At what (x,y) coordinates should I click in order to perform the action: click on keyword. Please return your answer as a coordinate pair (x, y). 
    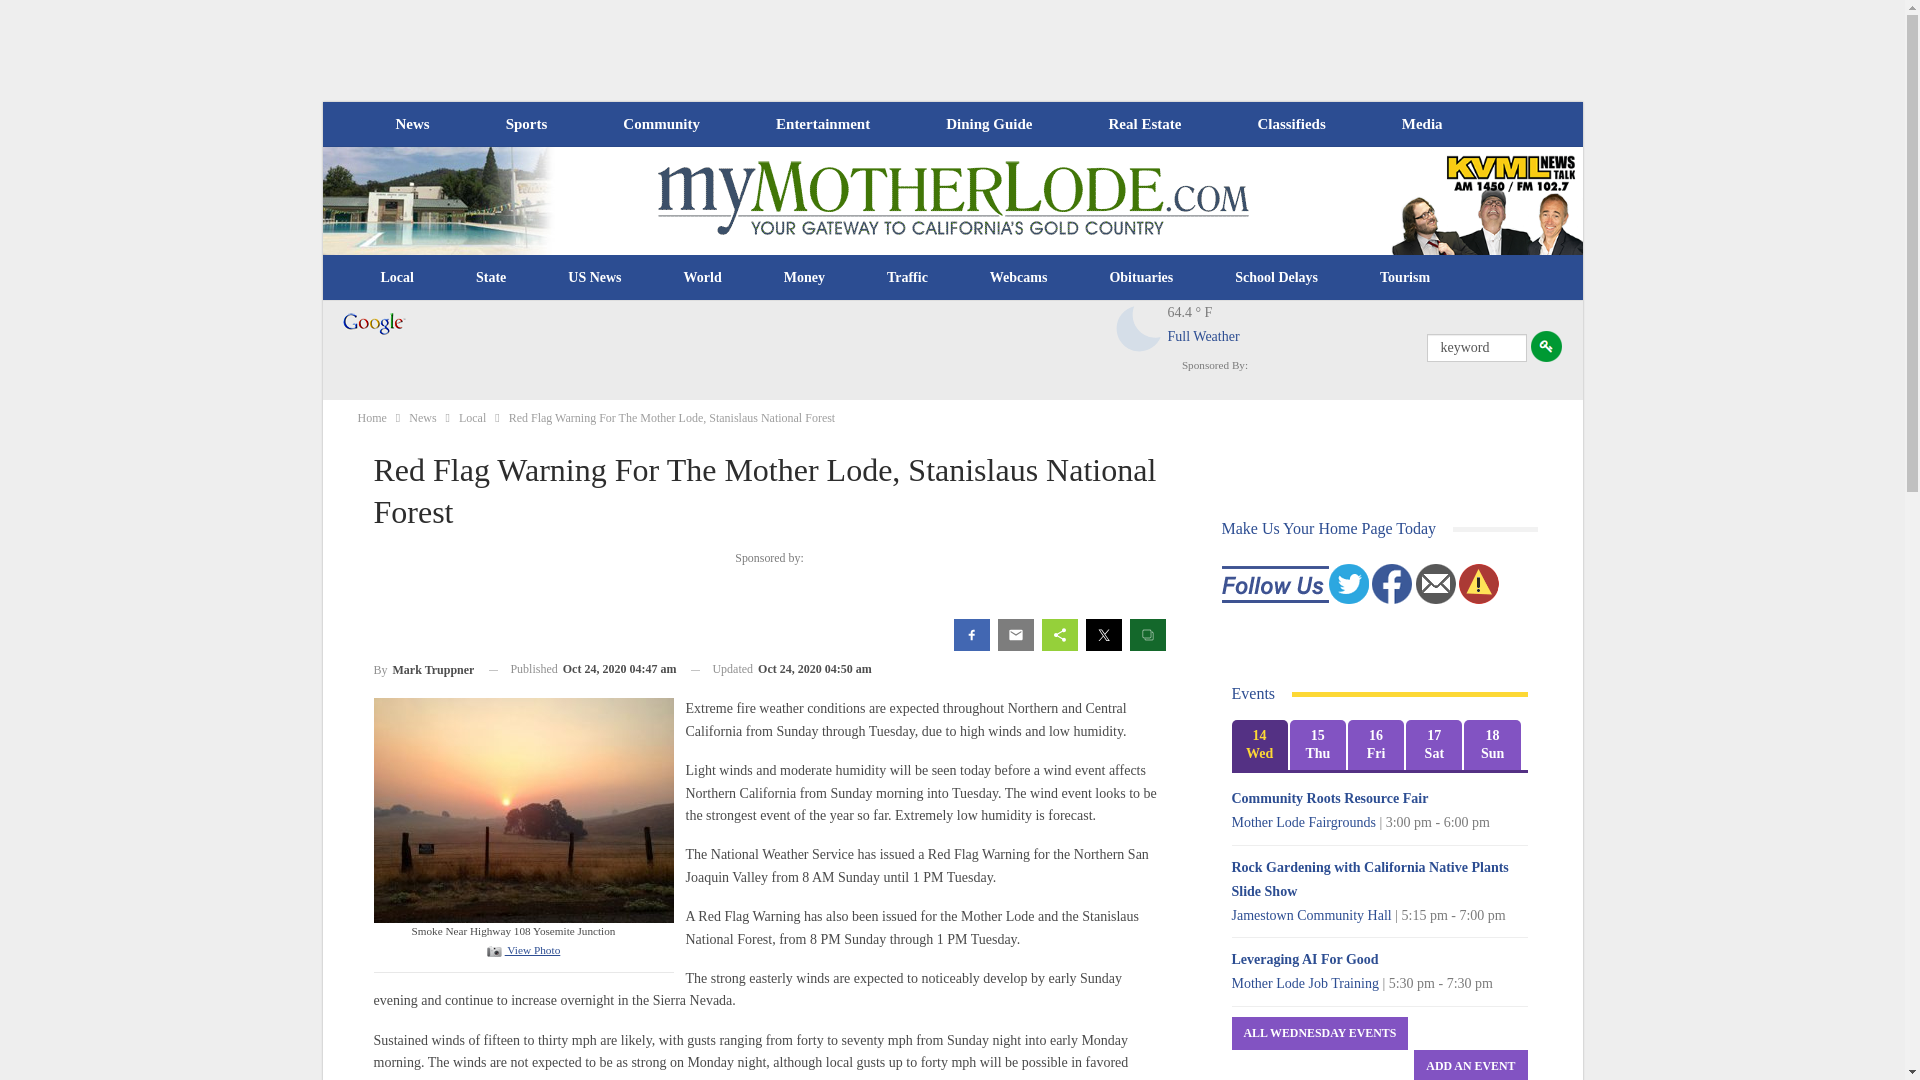
    Looking at the image, I should click on (1476, 347).